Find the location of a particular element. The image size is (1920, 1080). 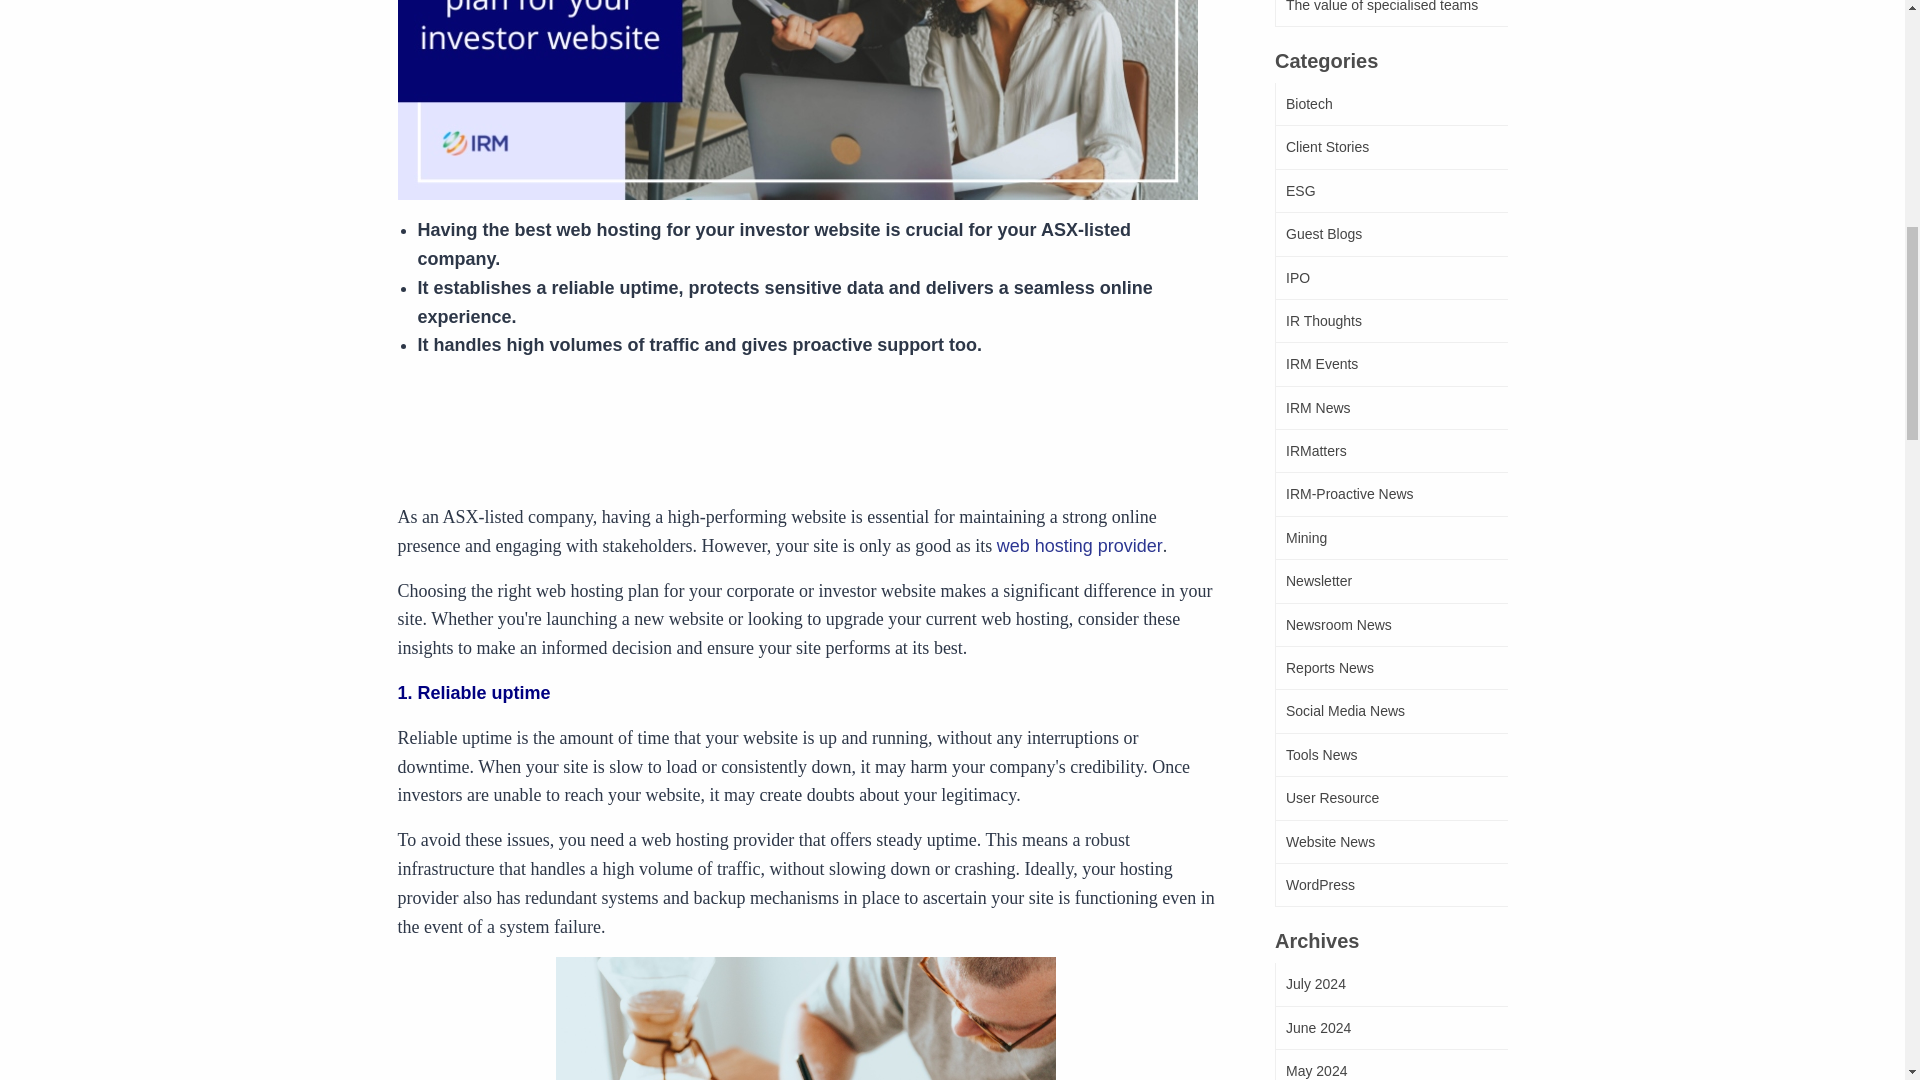

IRM-Proactive News is located at coordinates (1390, 494).